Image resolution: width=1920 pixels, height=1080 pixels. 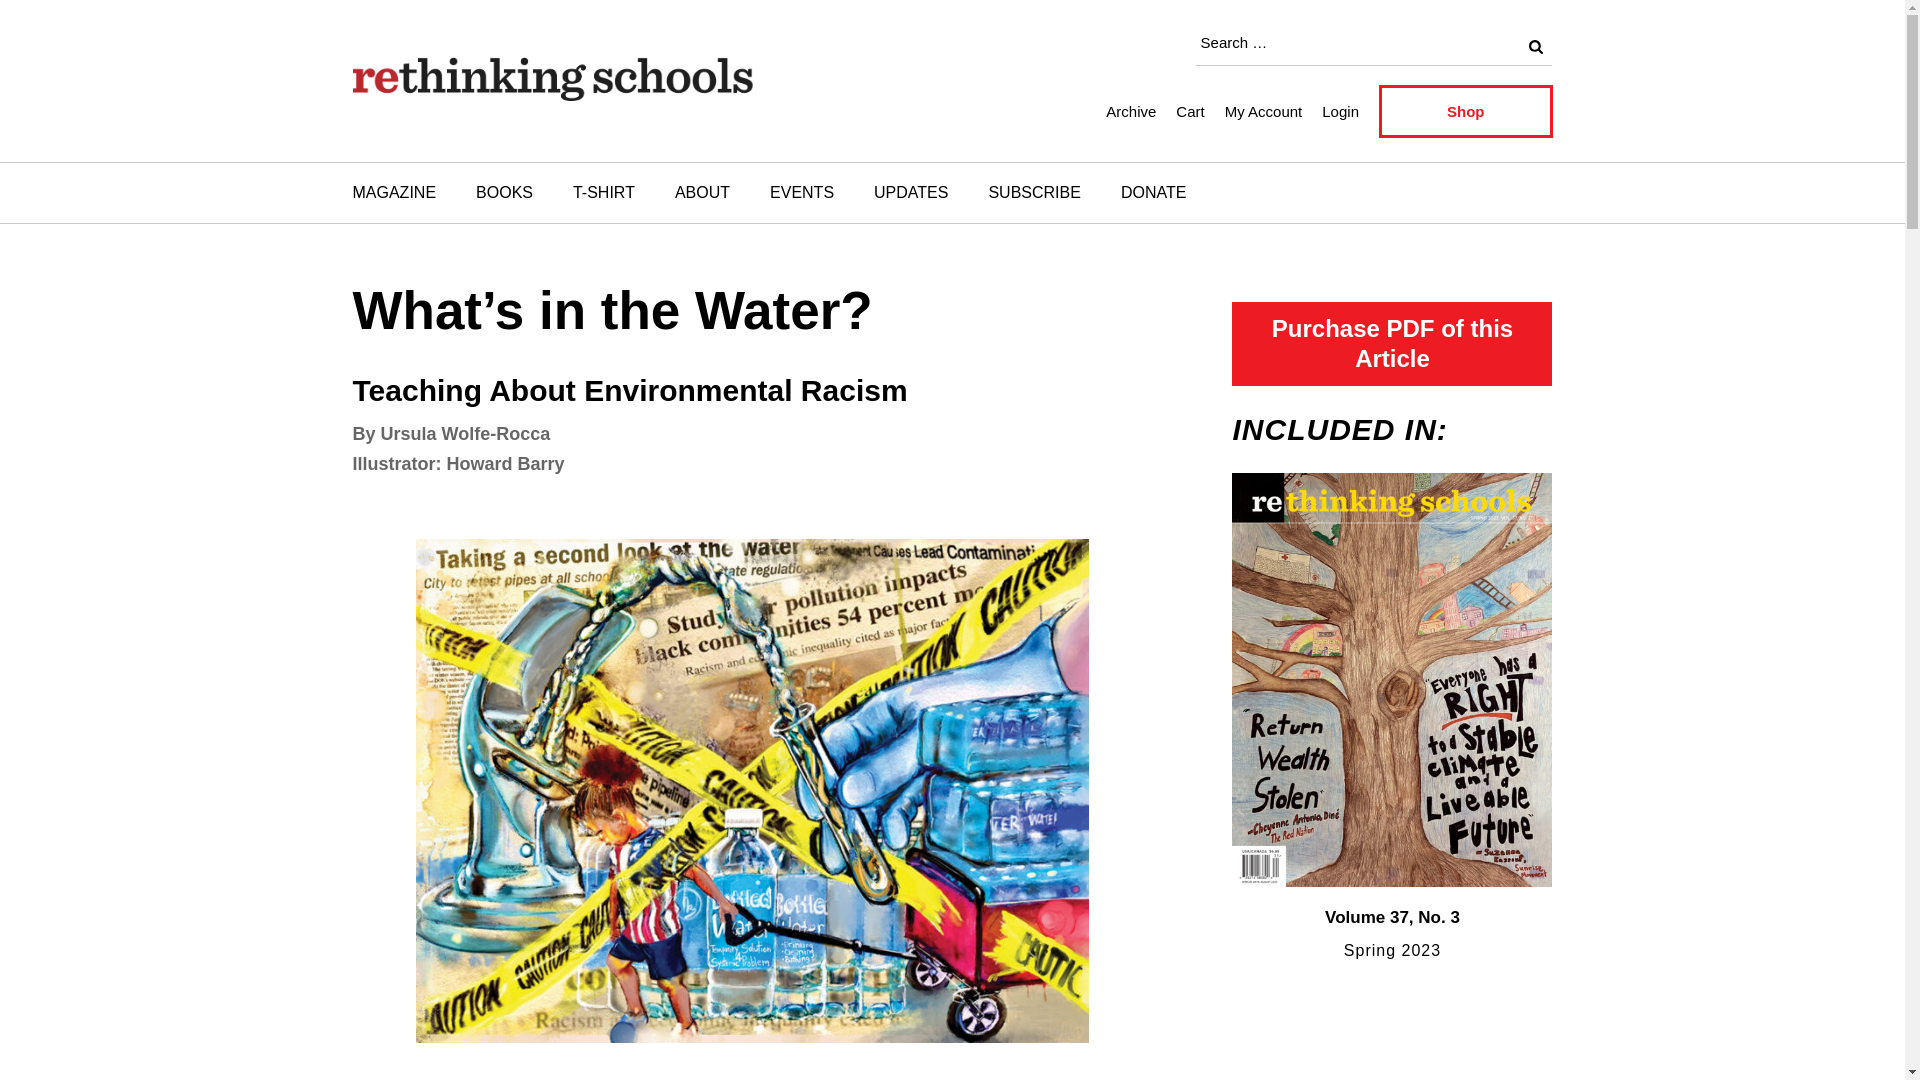 What do you see at coordinates (1264, 110) in the screenshot?
I see `My Account` at bounding box center [1264, 110].